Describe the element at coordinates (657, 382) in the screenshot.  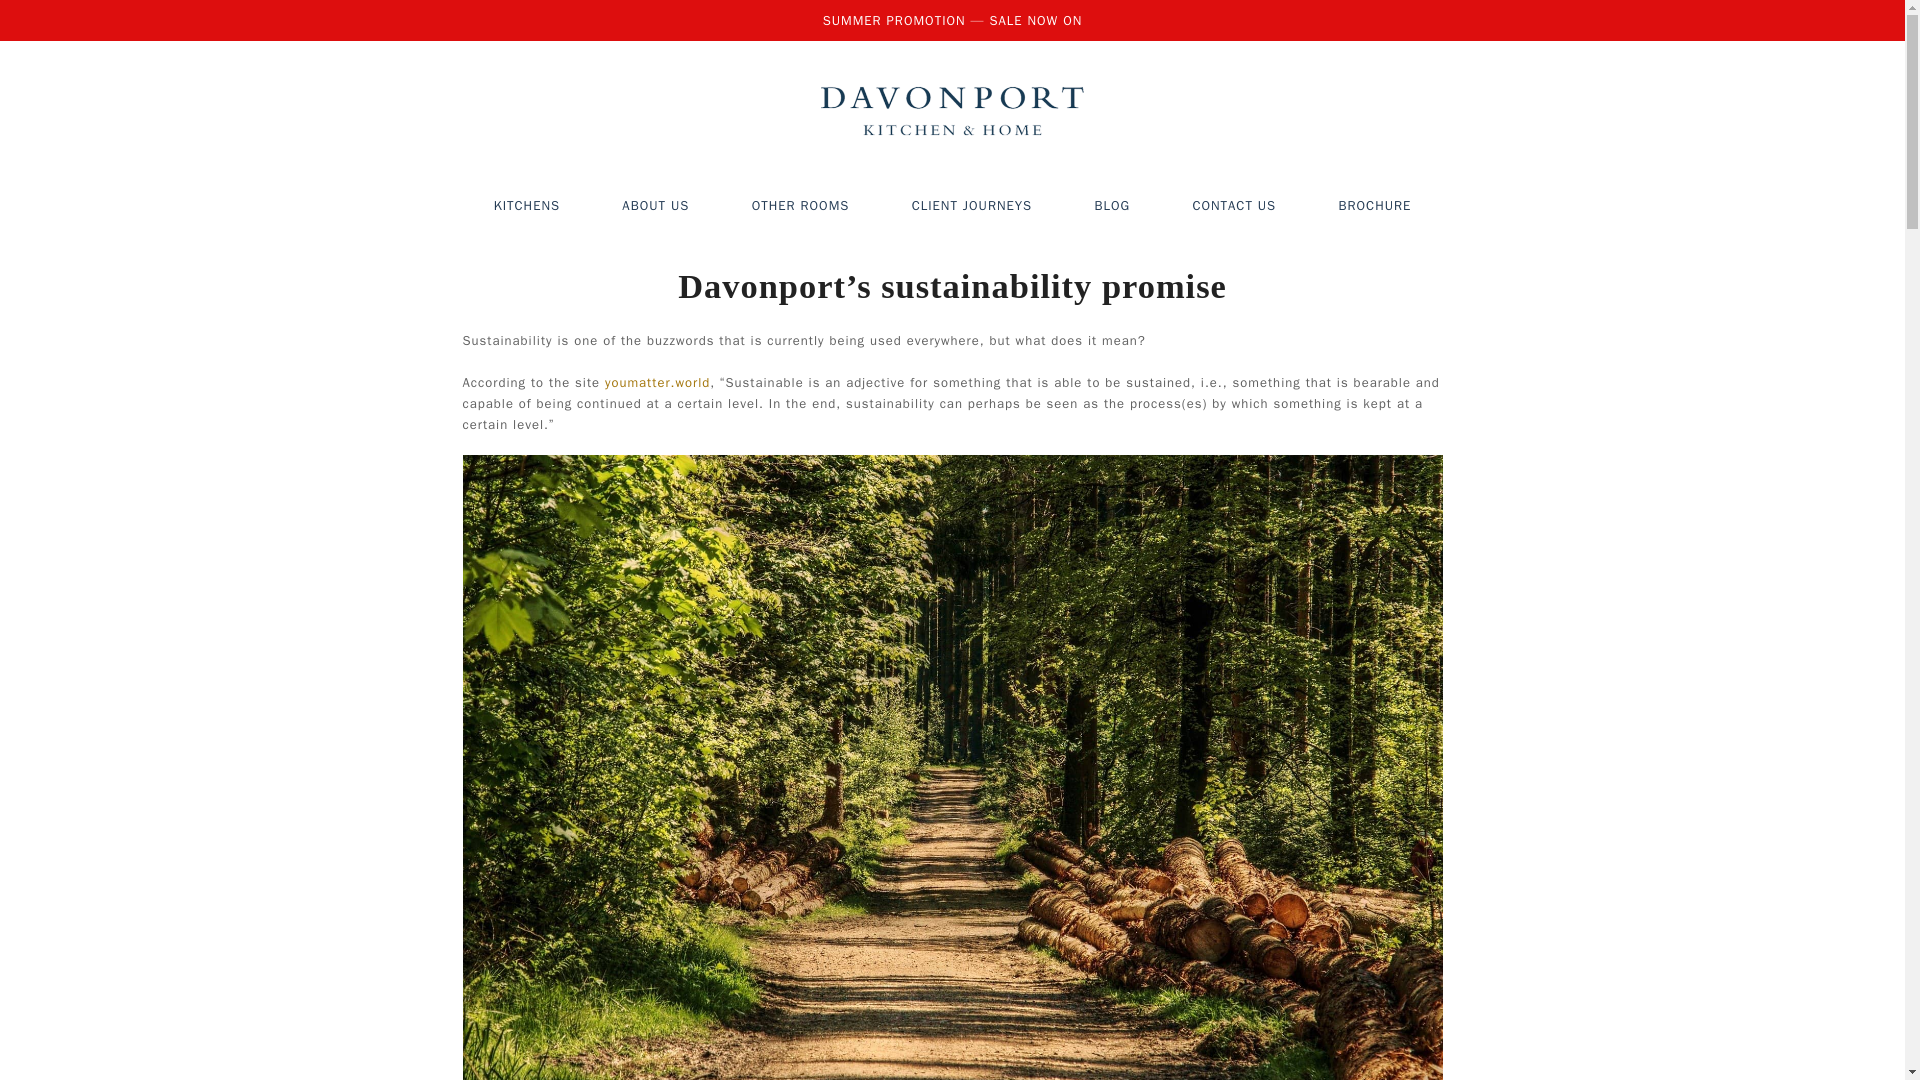
I see `youmatter.world` at that location.